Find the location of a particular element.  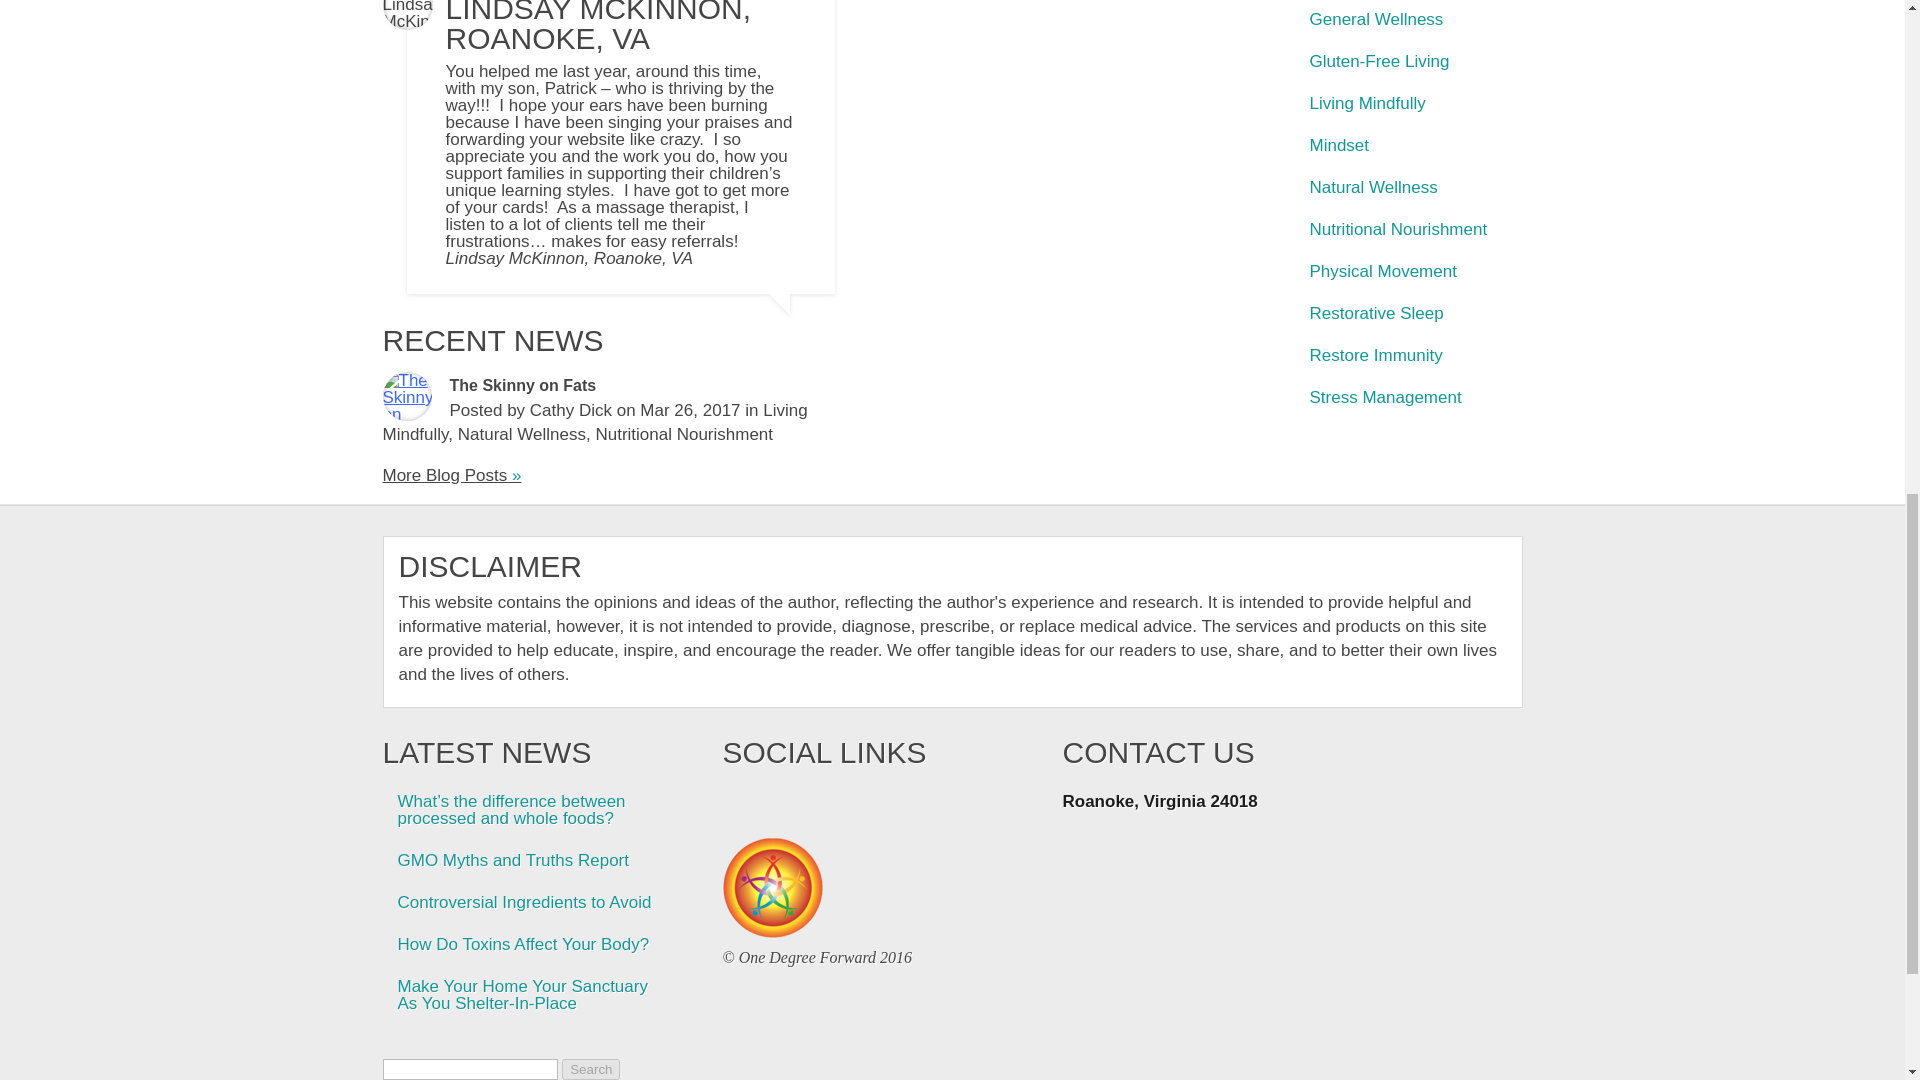

Living Mindfully is located at coordinates (594, 422).